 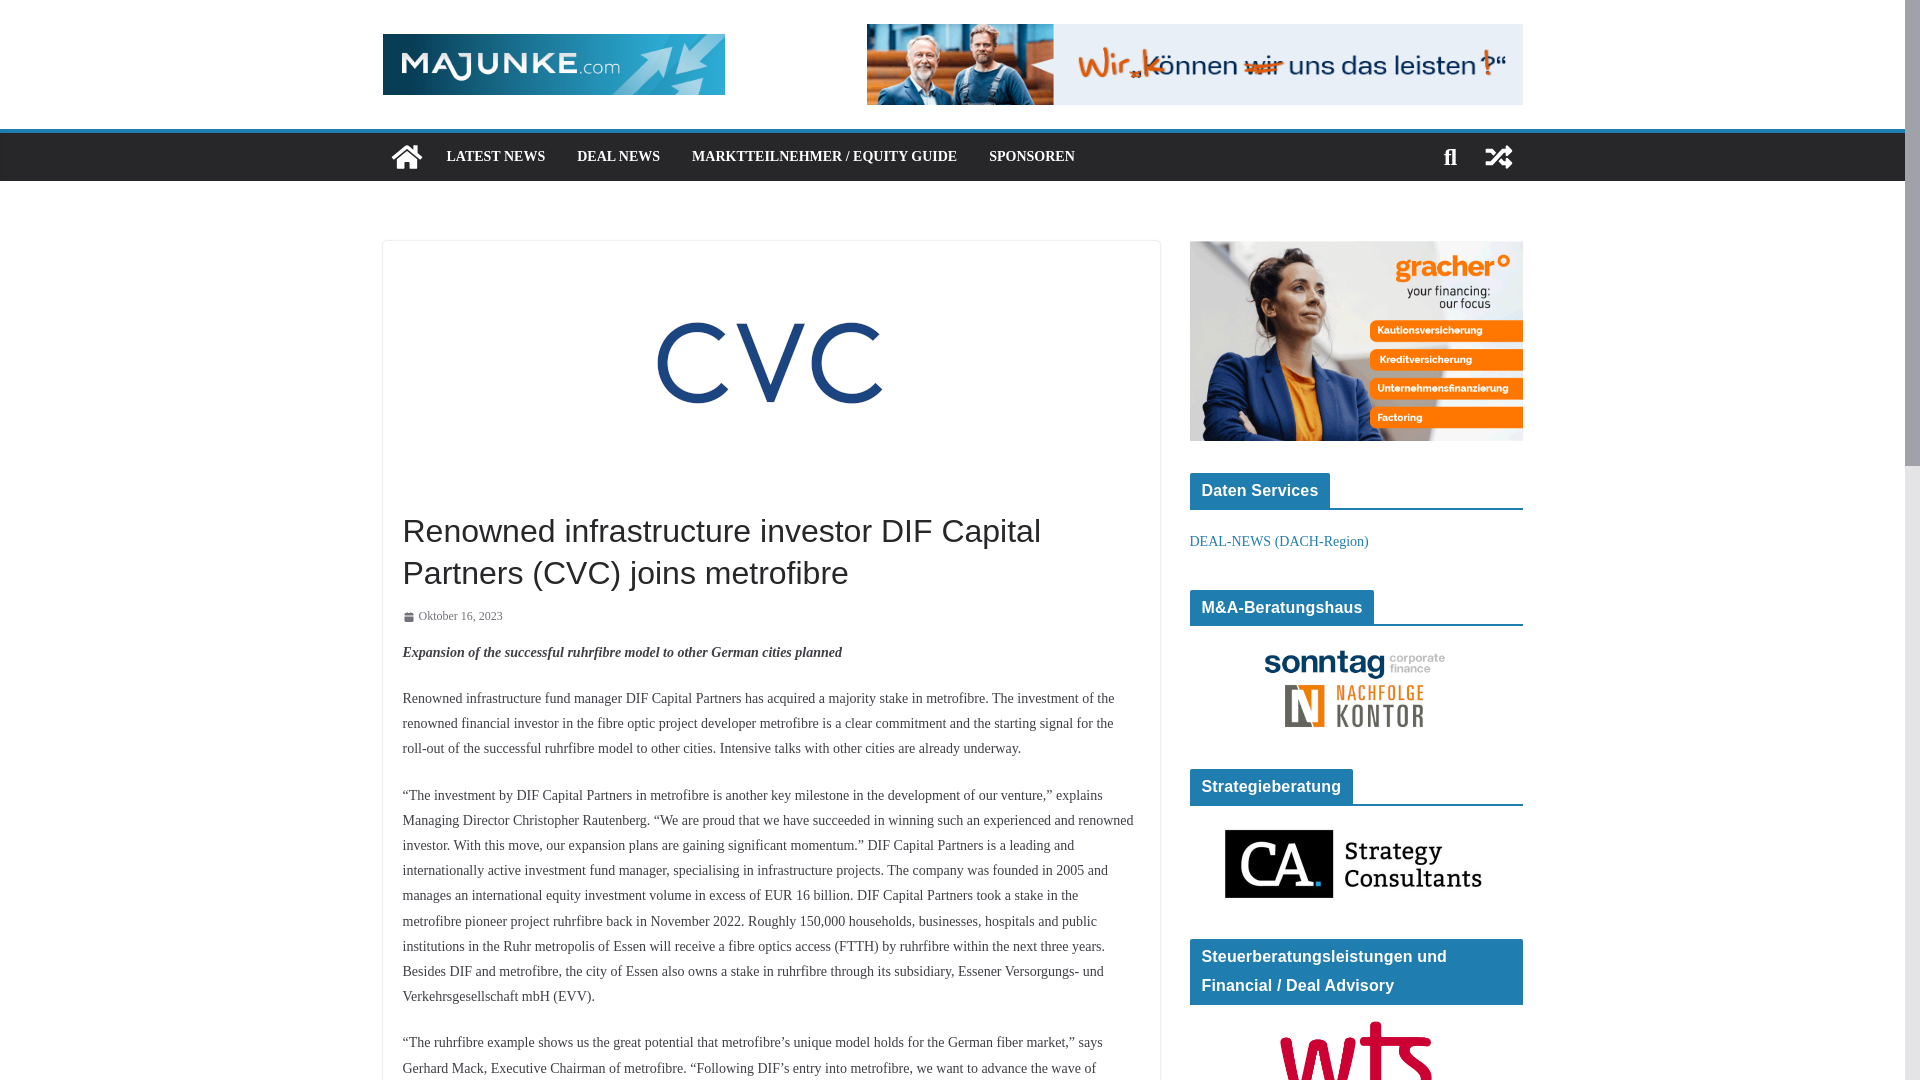 What do you see at coordinates (618, 156) in the screenshot?
I see `DEAL NEWS` at bounding box center [618, 156].